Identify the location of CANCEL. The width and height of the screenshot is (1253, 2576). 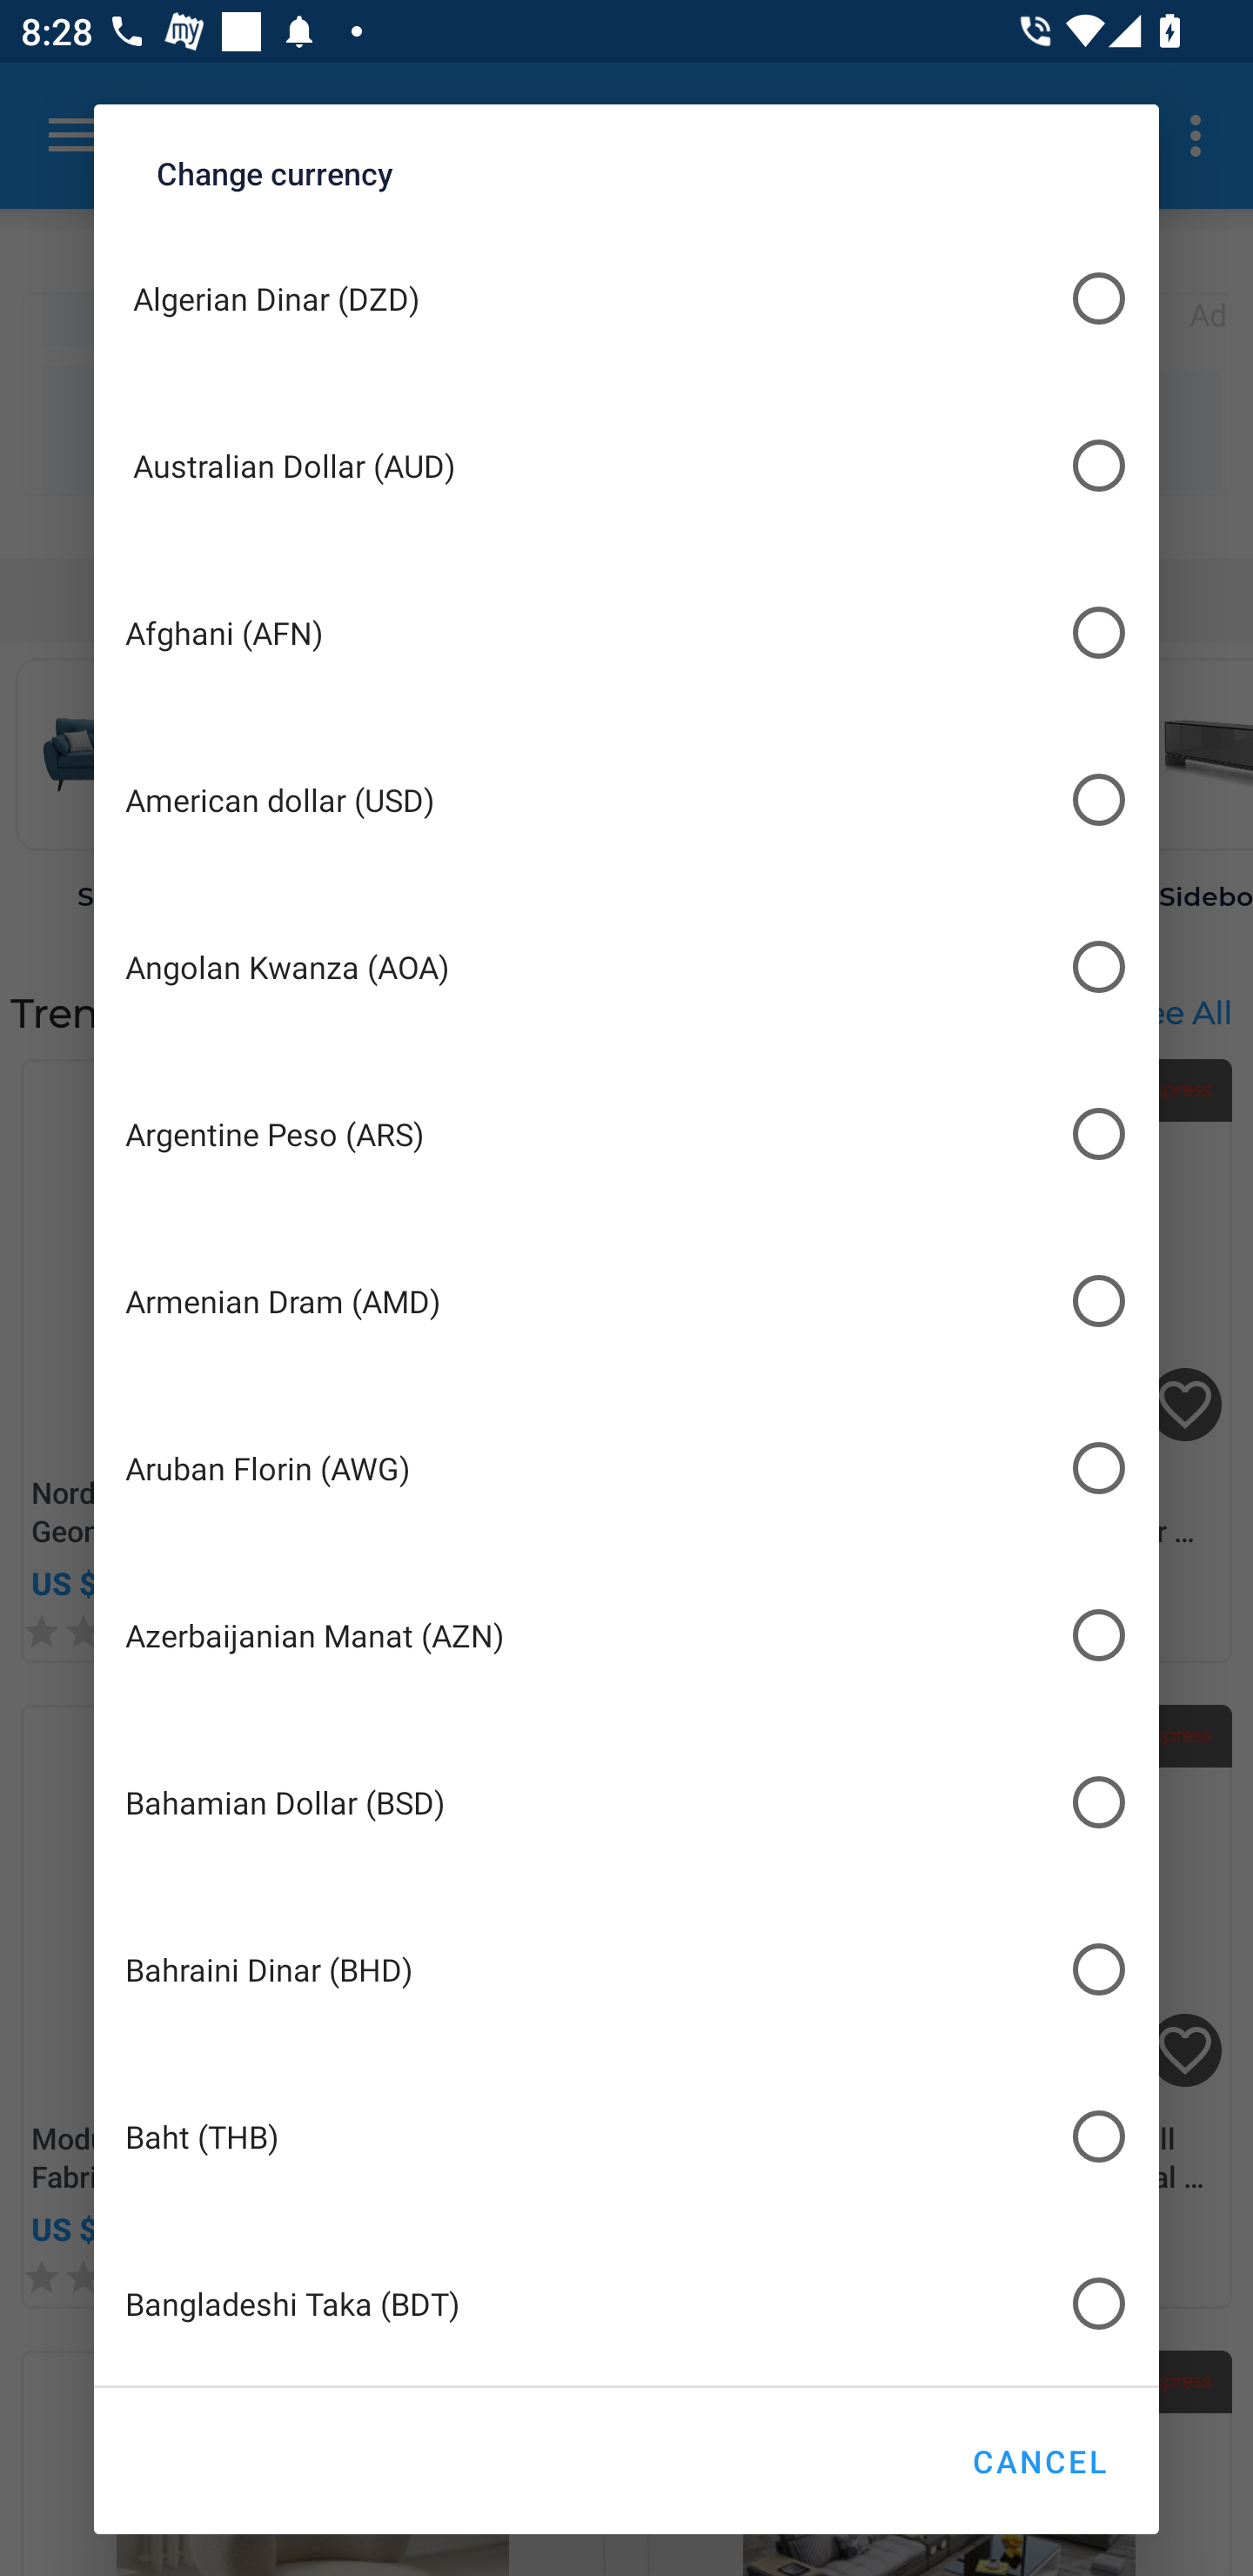
(1039, 2461).